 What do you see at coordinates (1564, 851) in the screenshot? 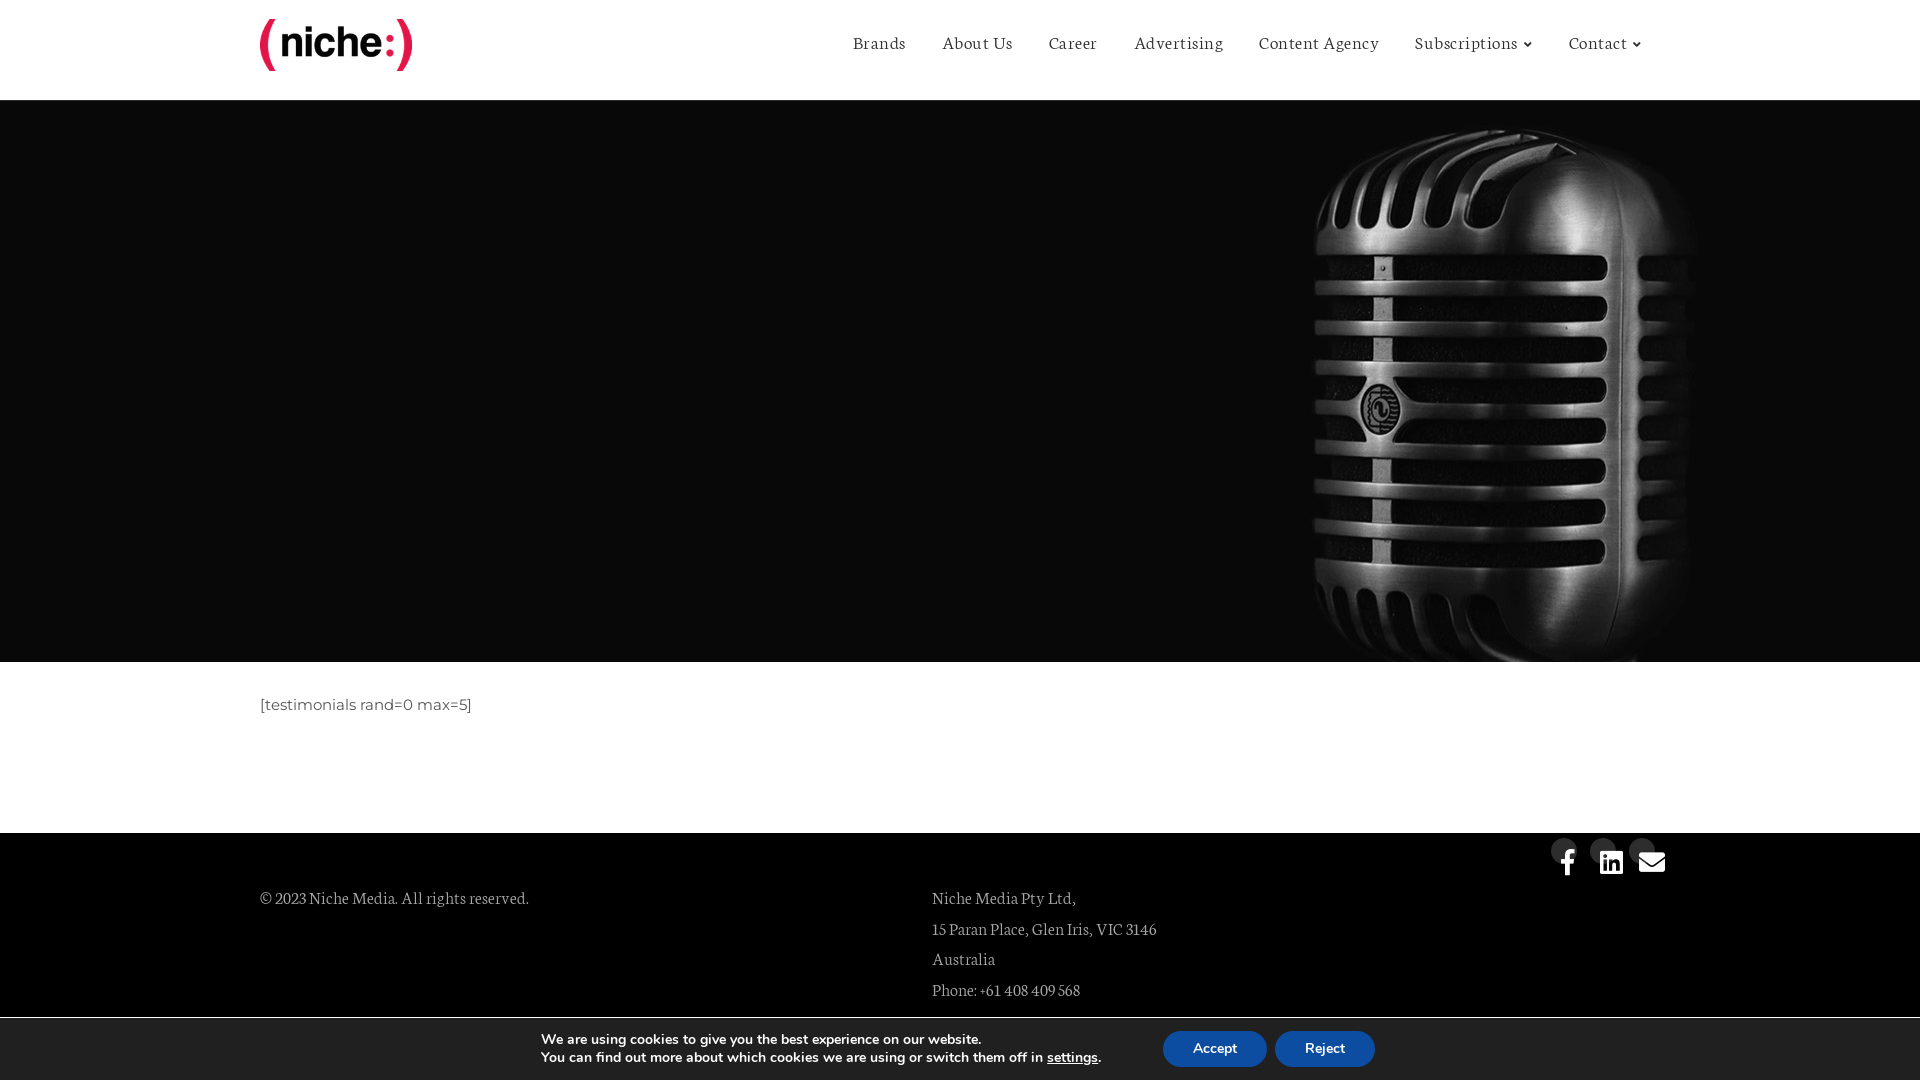
I see `Facebook` at bounding box center [1564, 851].